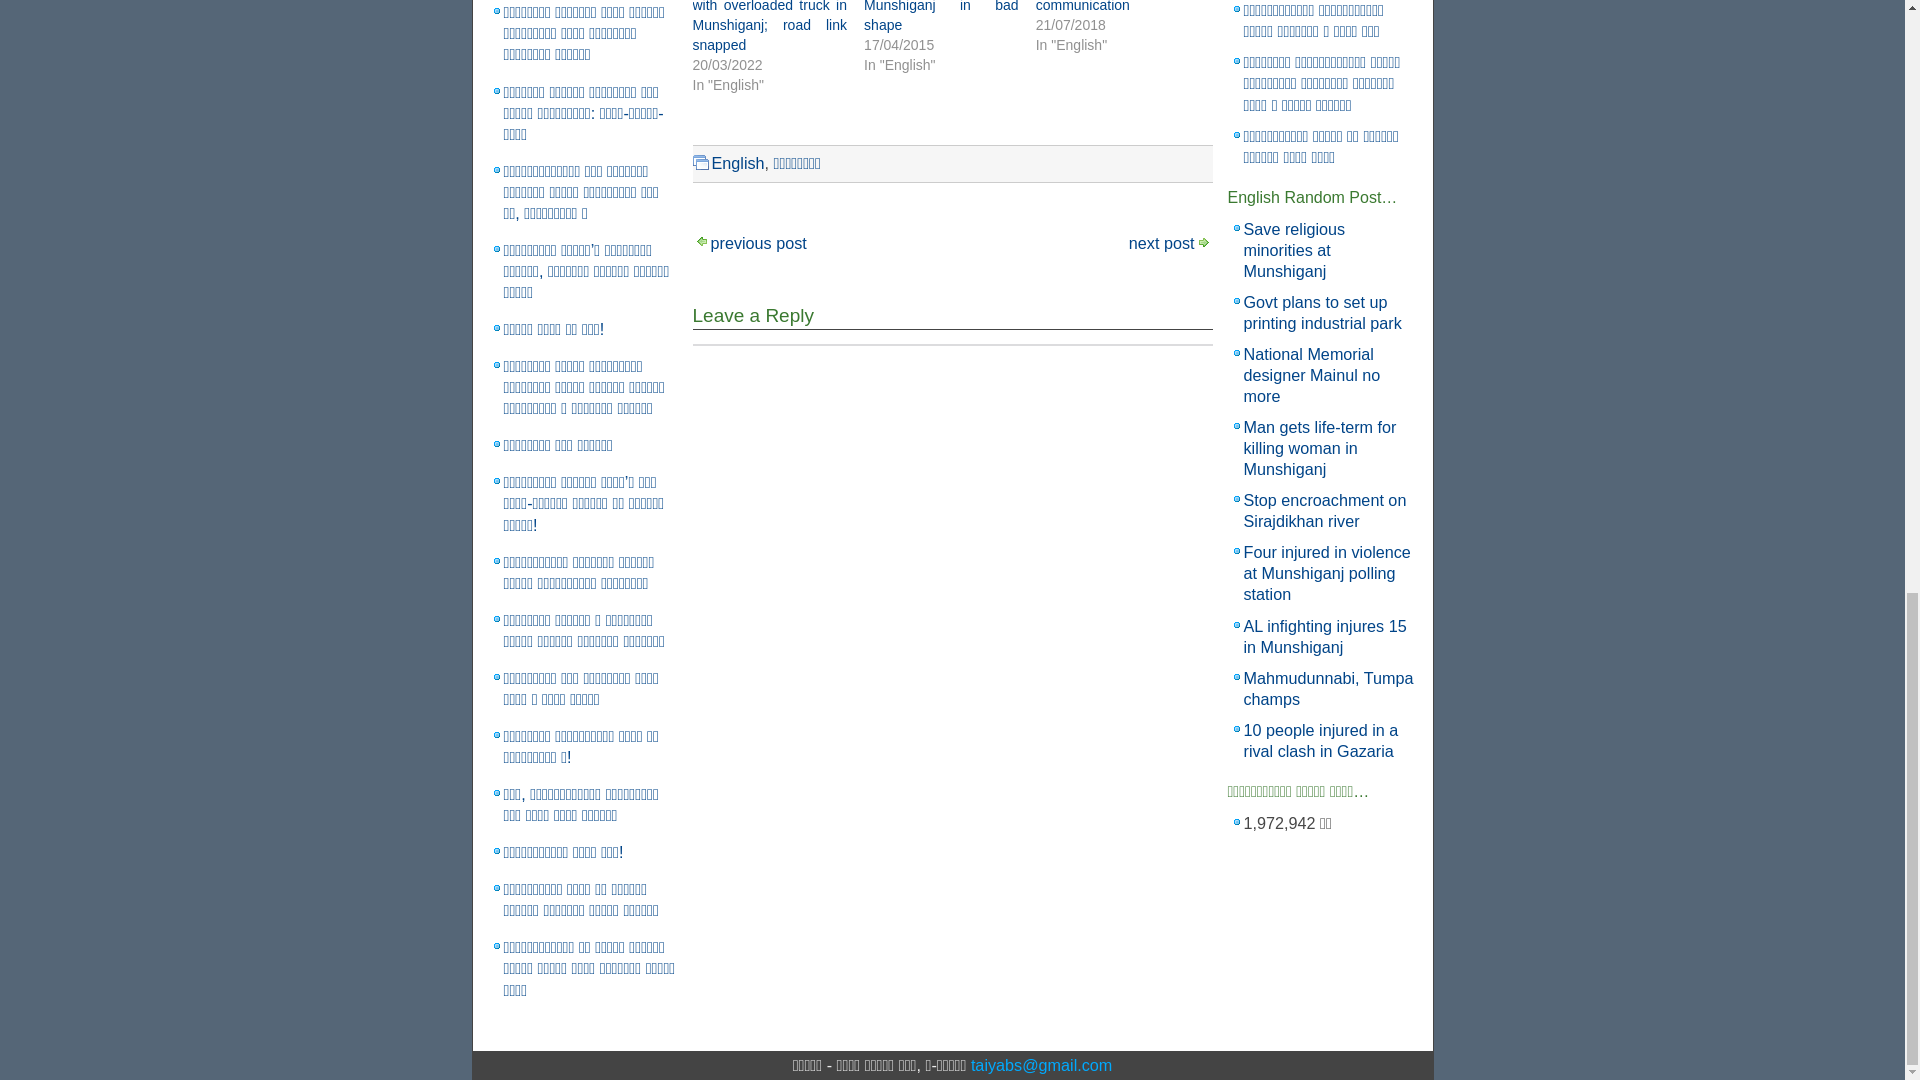 Image resolution: width=1920 pixels, height=1080 pixels. What do you see at coordinates (738, 162) in the screenshot?
I see `English` at bounding box center [738, 162].